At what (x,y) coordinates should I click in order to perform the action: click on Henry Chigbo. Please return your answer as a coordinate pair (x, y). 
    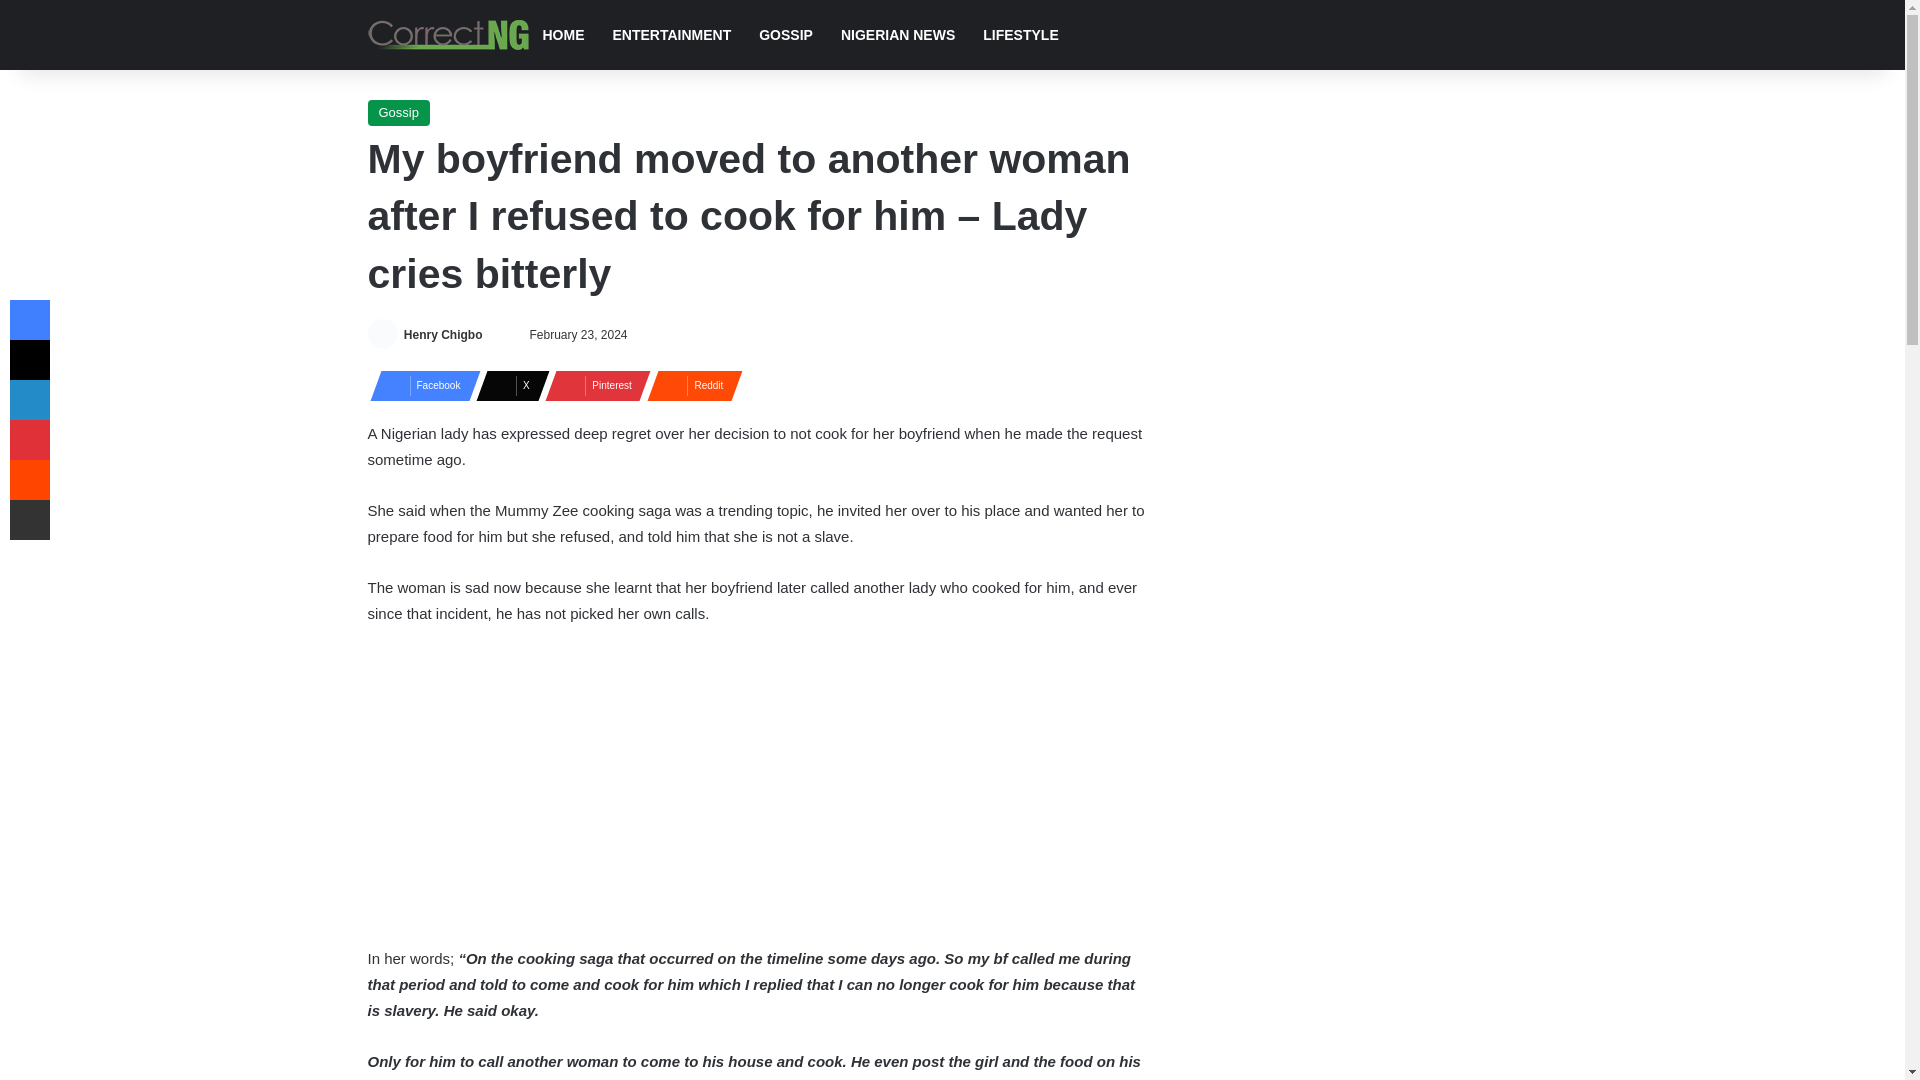
    Looking at the image, I should click on (443, 335).